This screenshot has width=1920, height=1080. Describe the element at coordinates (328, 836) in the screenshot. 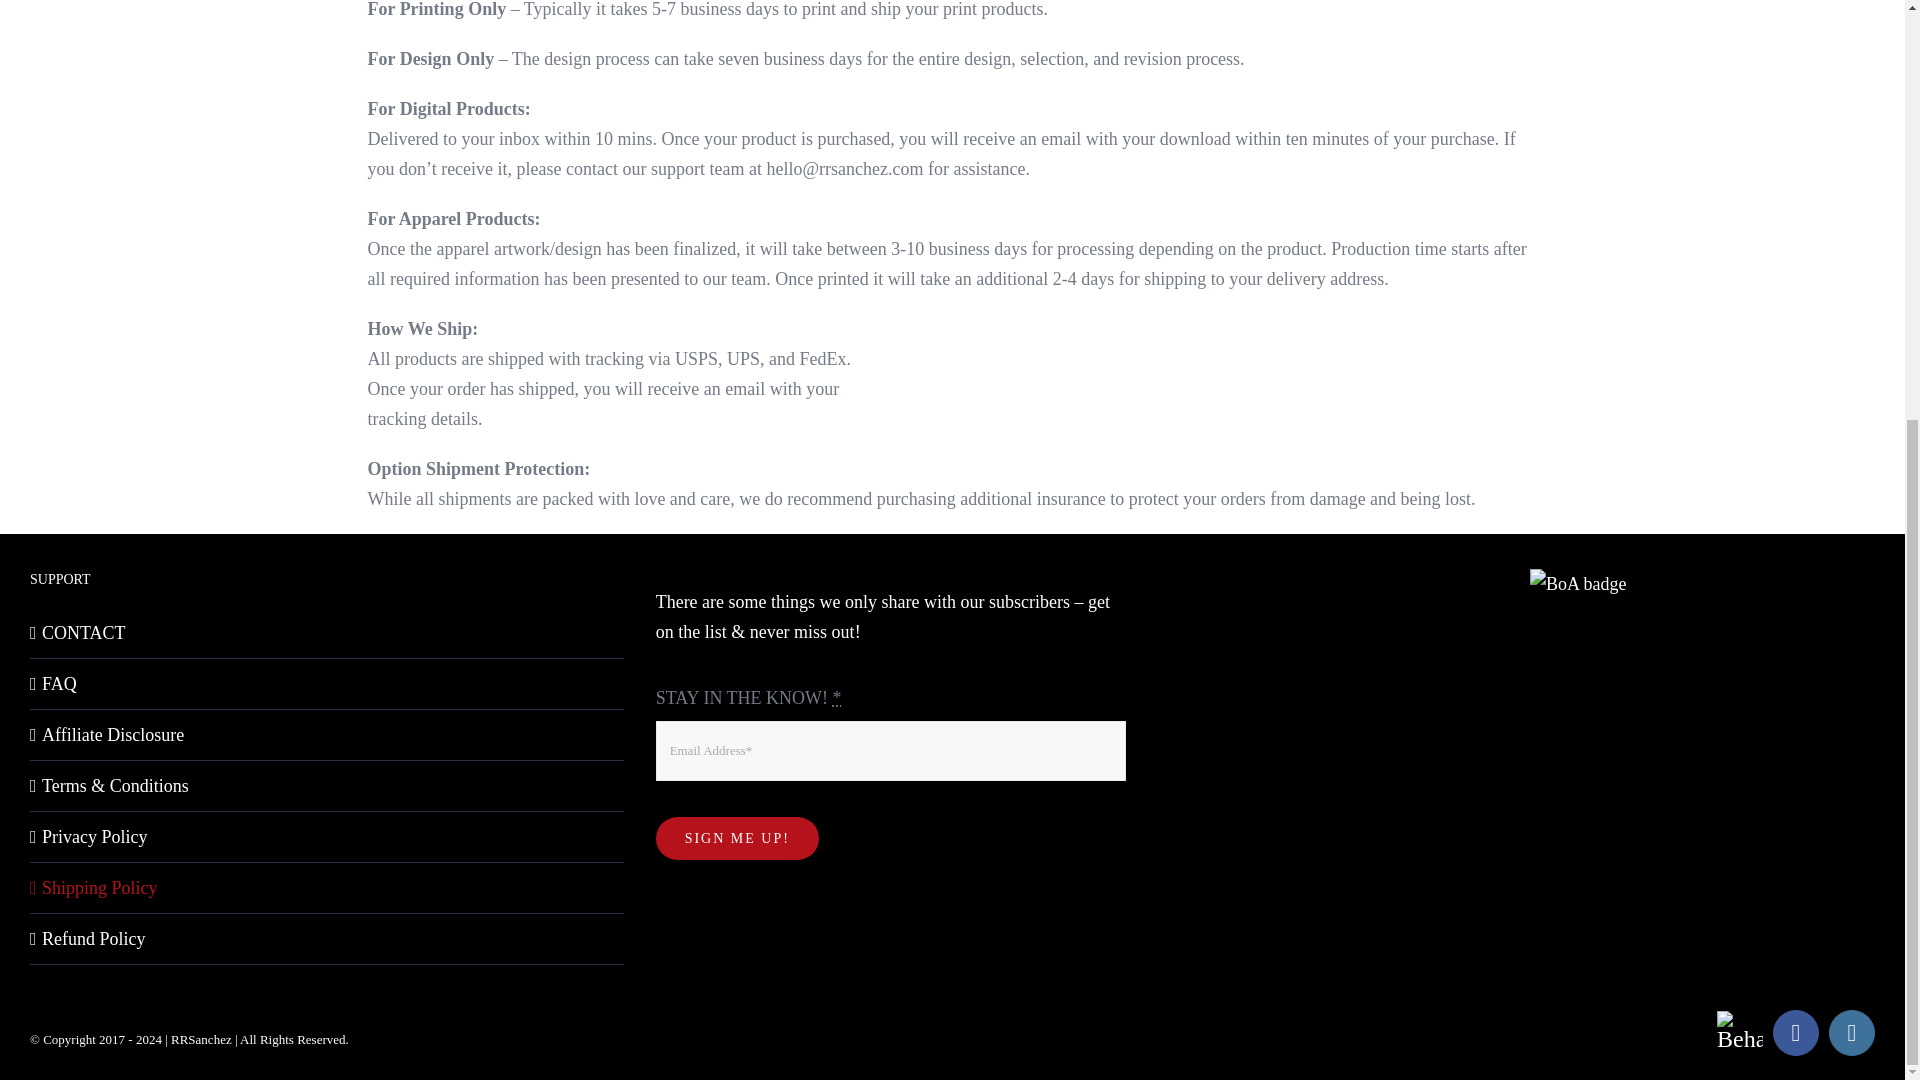

I see `Privacy Policy` at that location.